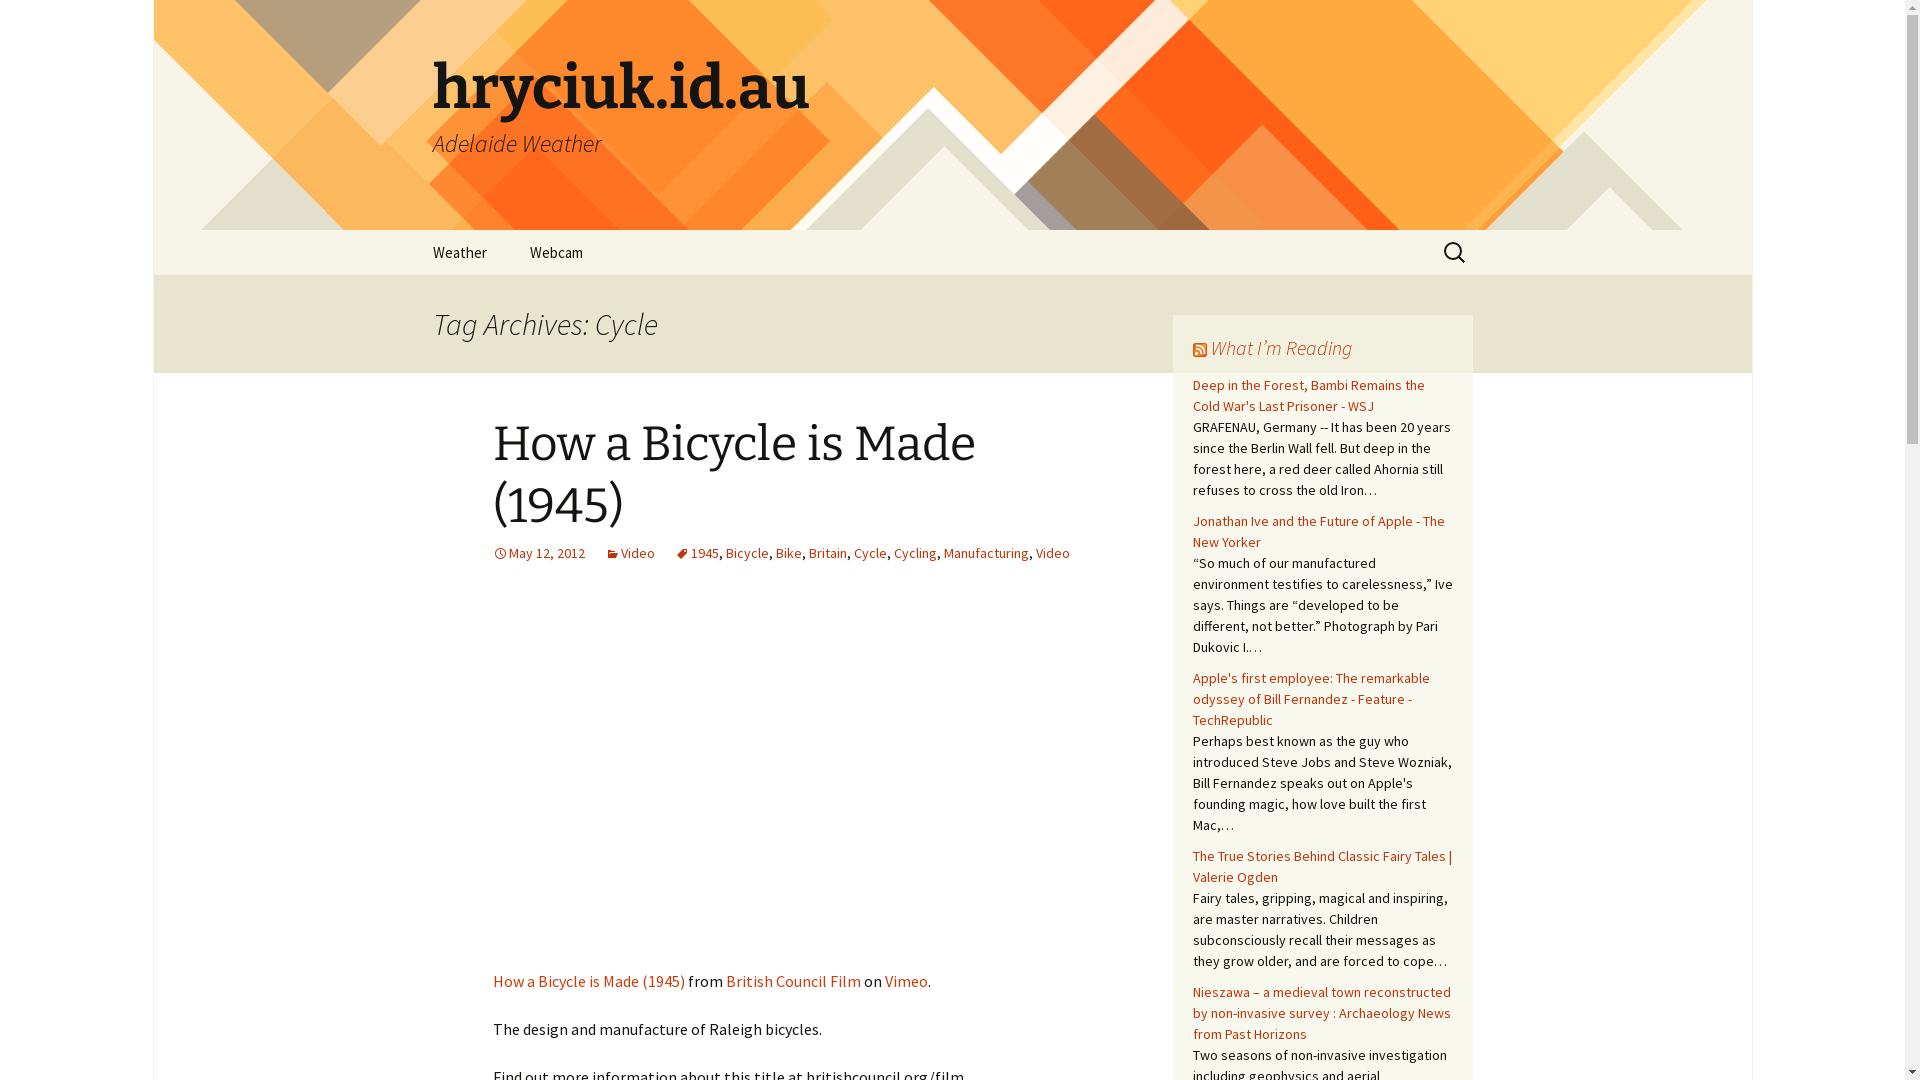  What do you see at coordinates (916, 553) in the screenshot?
I see `Cycling` at bounding box center [916, 553].